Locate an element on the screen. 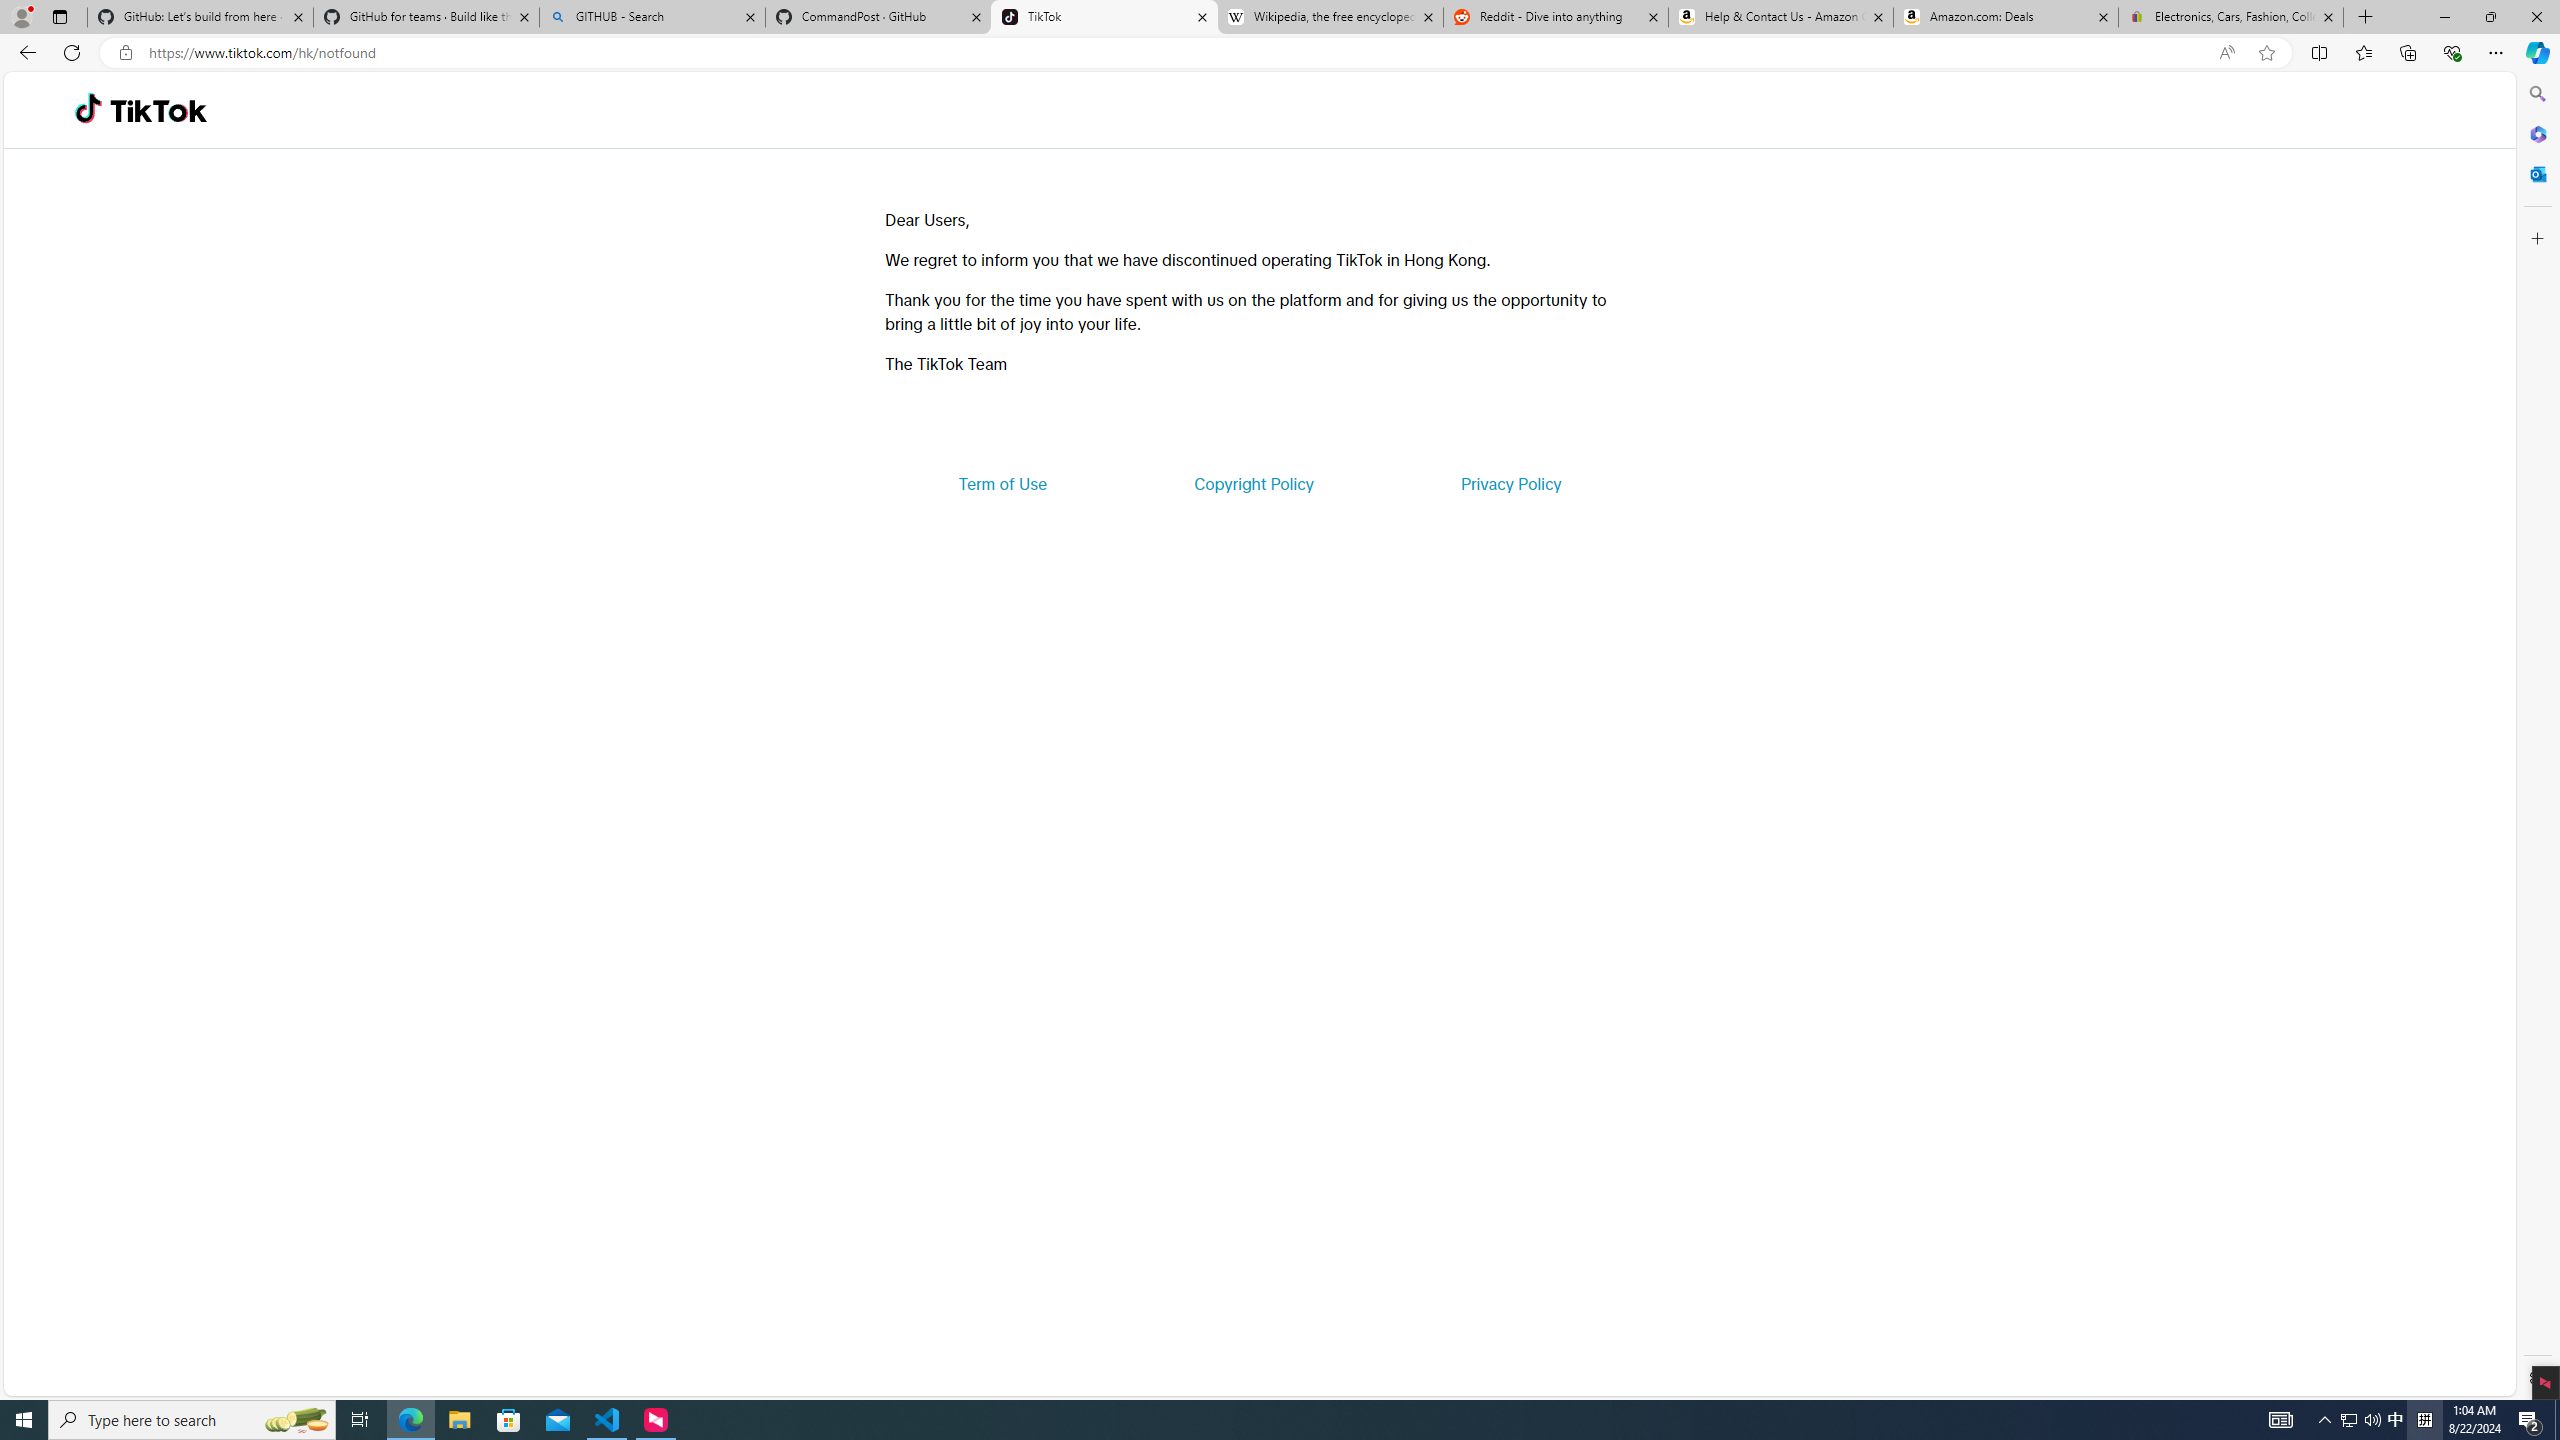 This screenshot has height=1440, width=2560. GITHUB - Search is located at coordinates (651, 17).